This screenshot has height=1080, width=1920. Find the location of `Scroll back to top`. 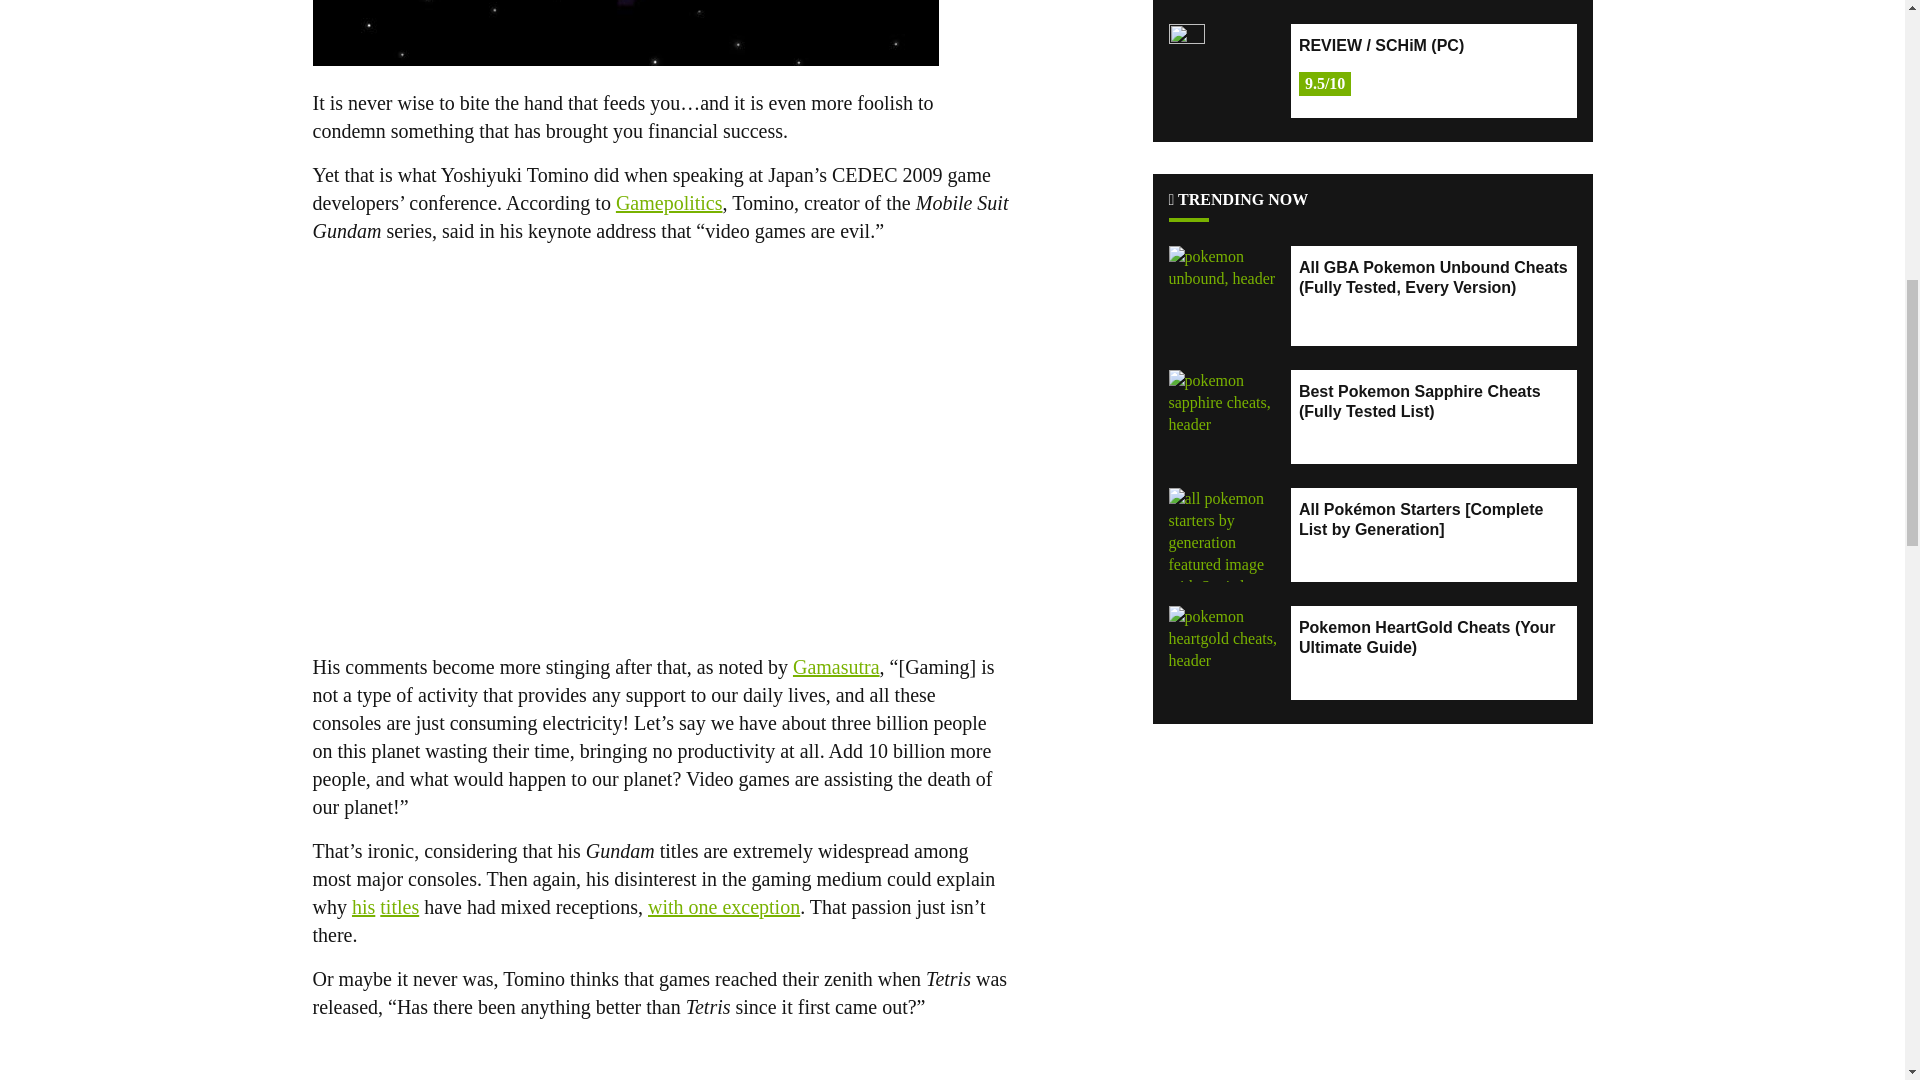

Scroll back to top is located at coordinates (1855, 949).